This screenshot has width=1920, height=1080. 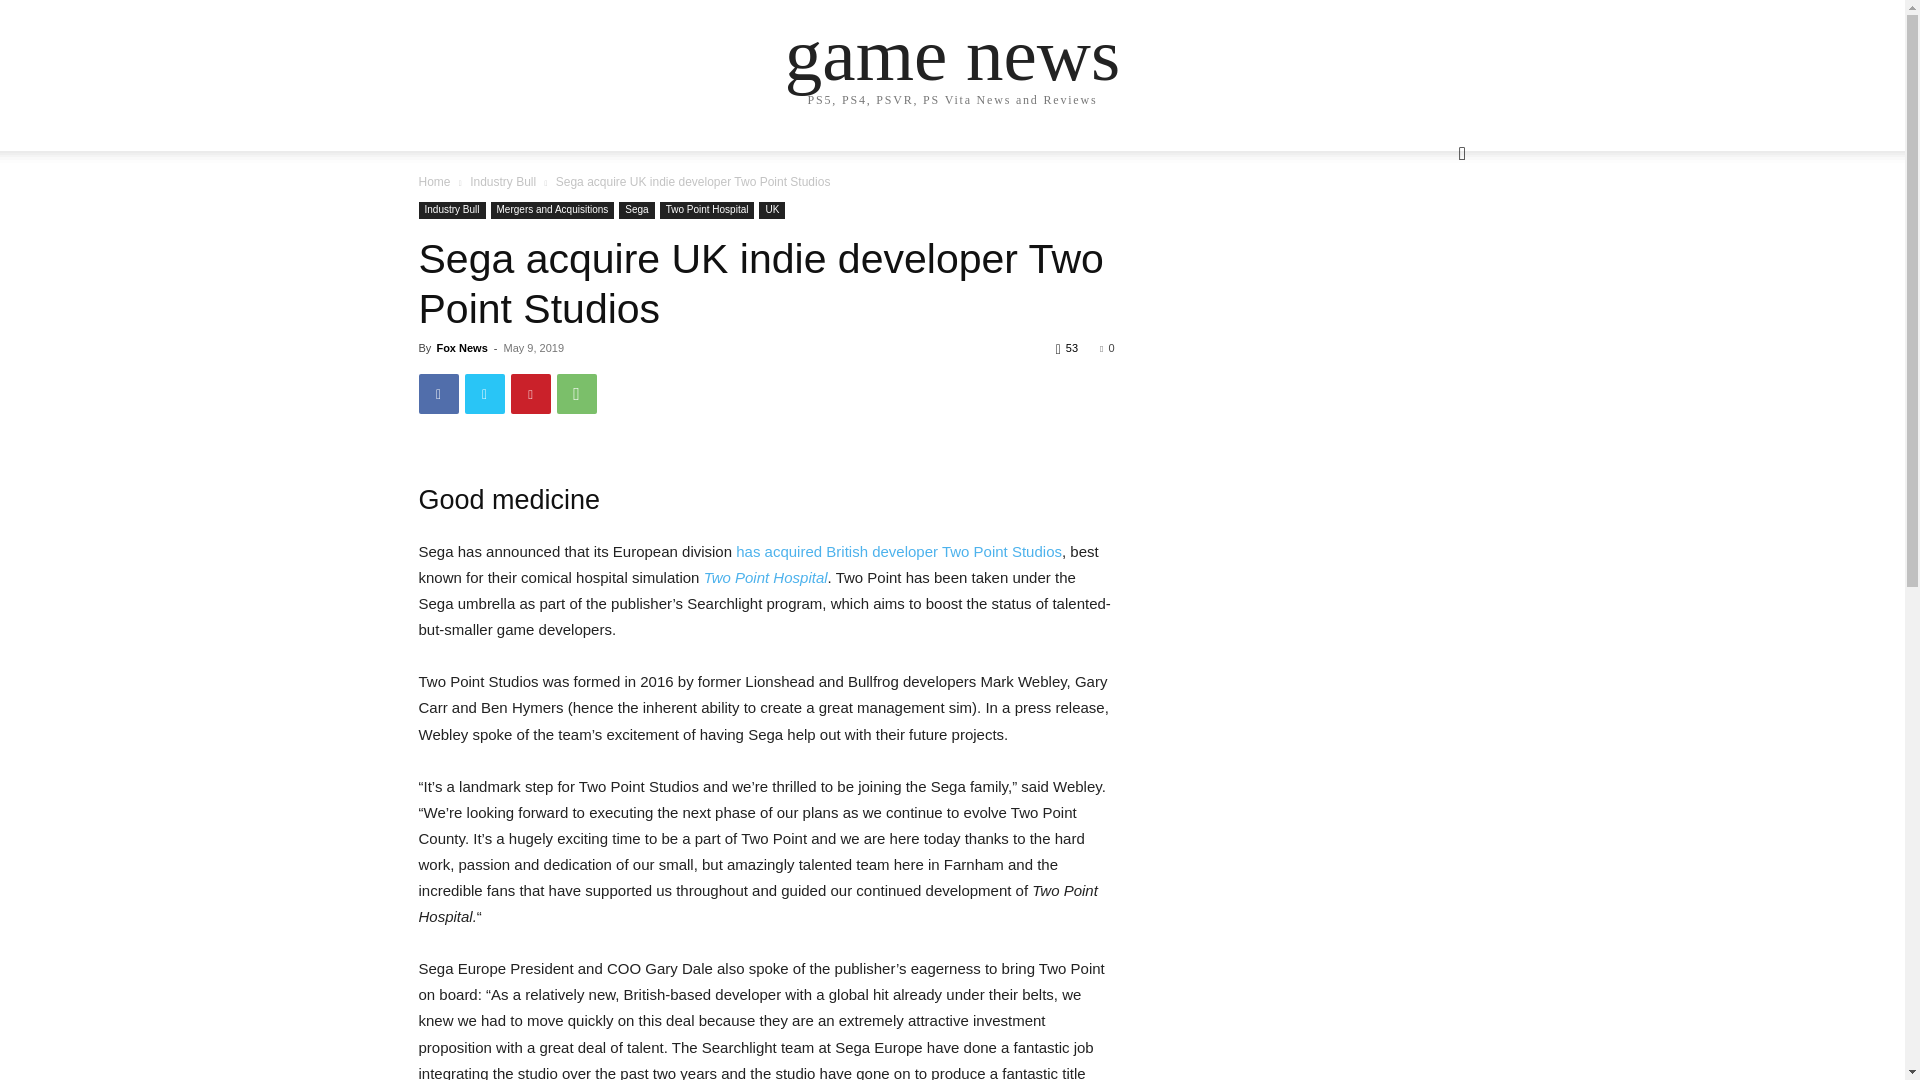 I want to click on Mergers and Acquisitions, so click(x=552, y=210).